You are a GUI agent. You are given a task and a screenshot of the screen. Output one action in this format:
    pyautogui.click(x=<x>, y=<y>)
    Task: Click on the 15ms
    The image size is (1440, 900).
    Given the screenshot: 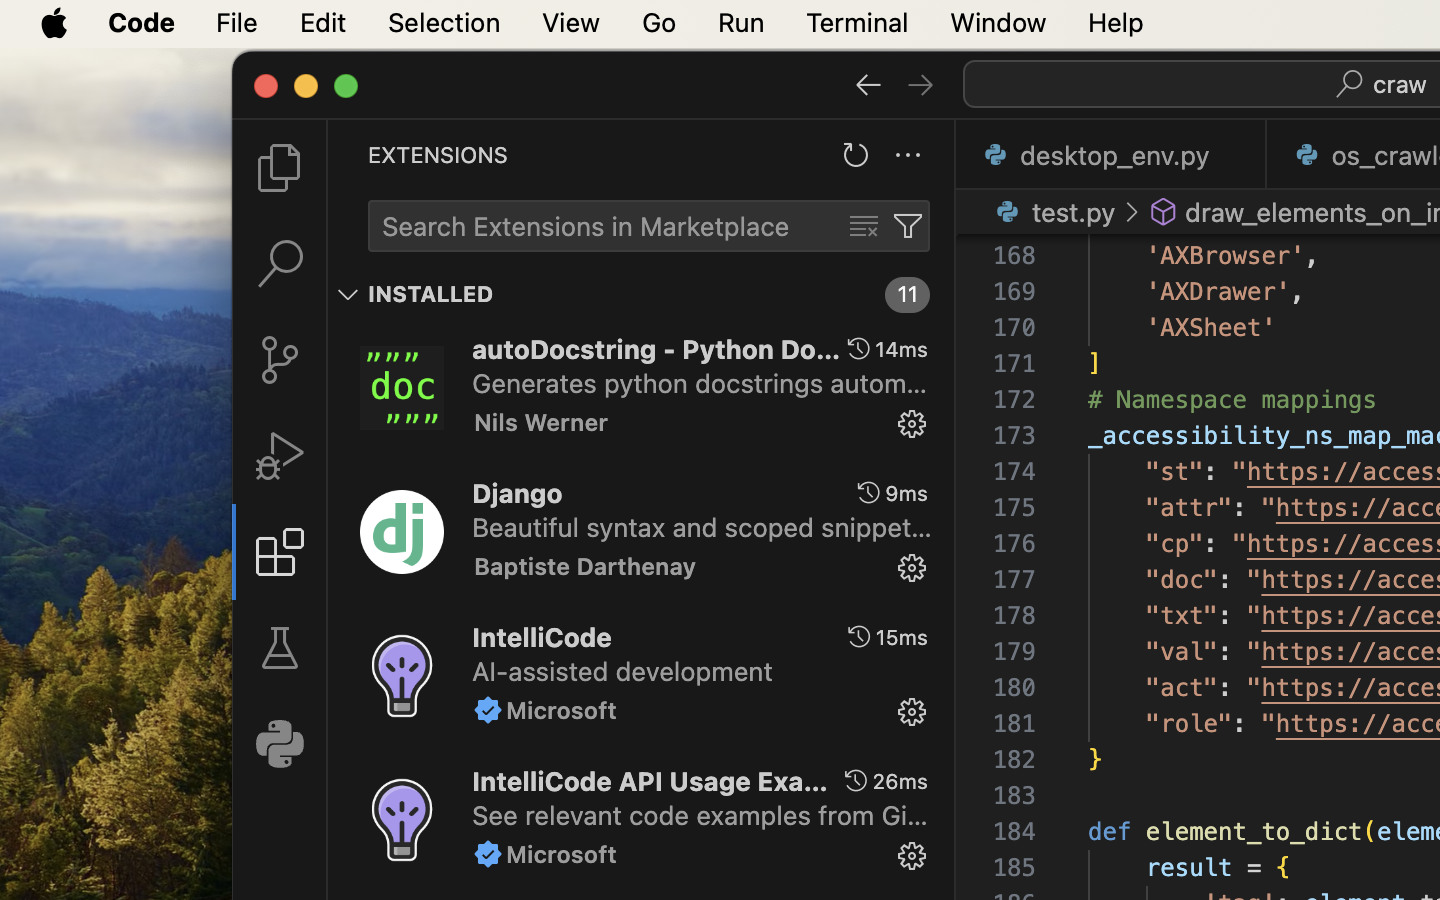 What is the action you would take?
    pyautogui.click(x=902, y=637)
    